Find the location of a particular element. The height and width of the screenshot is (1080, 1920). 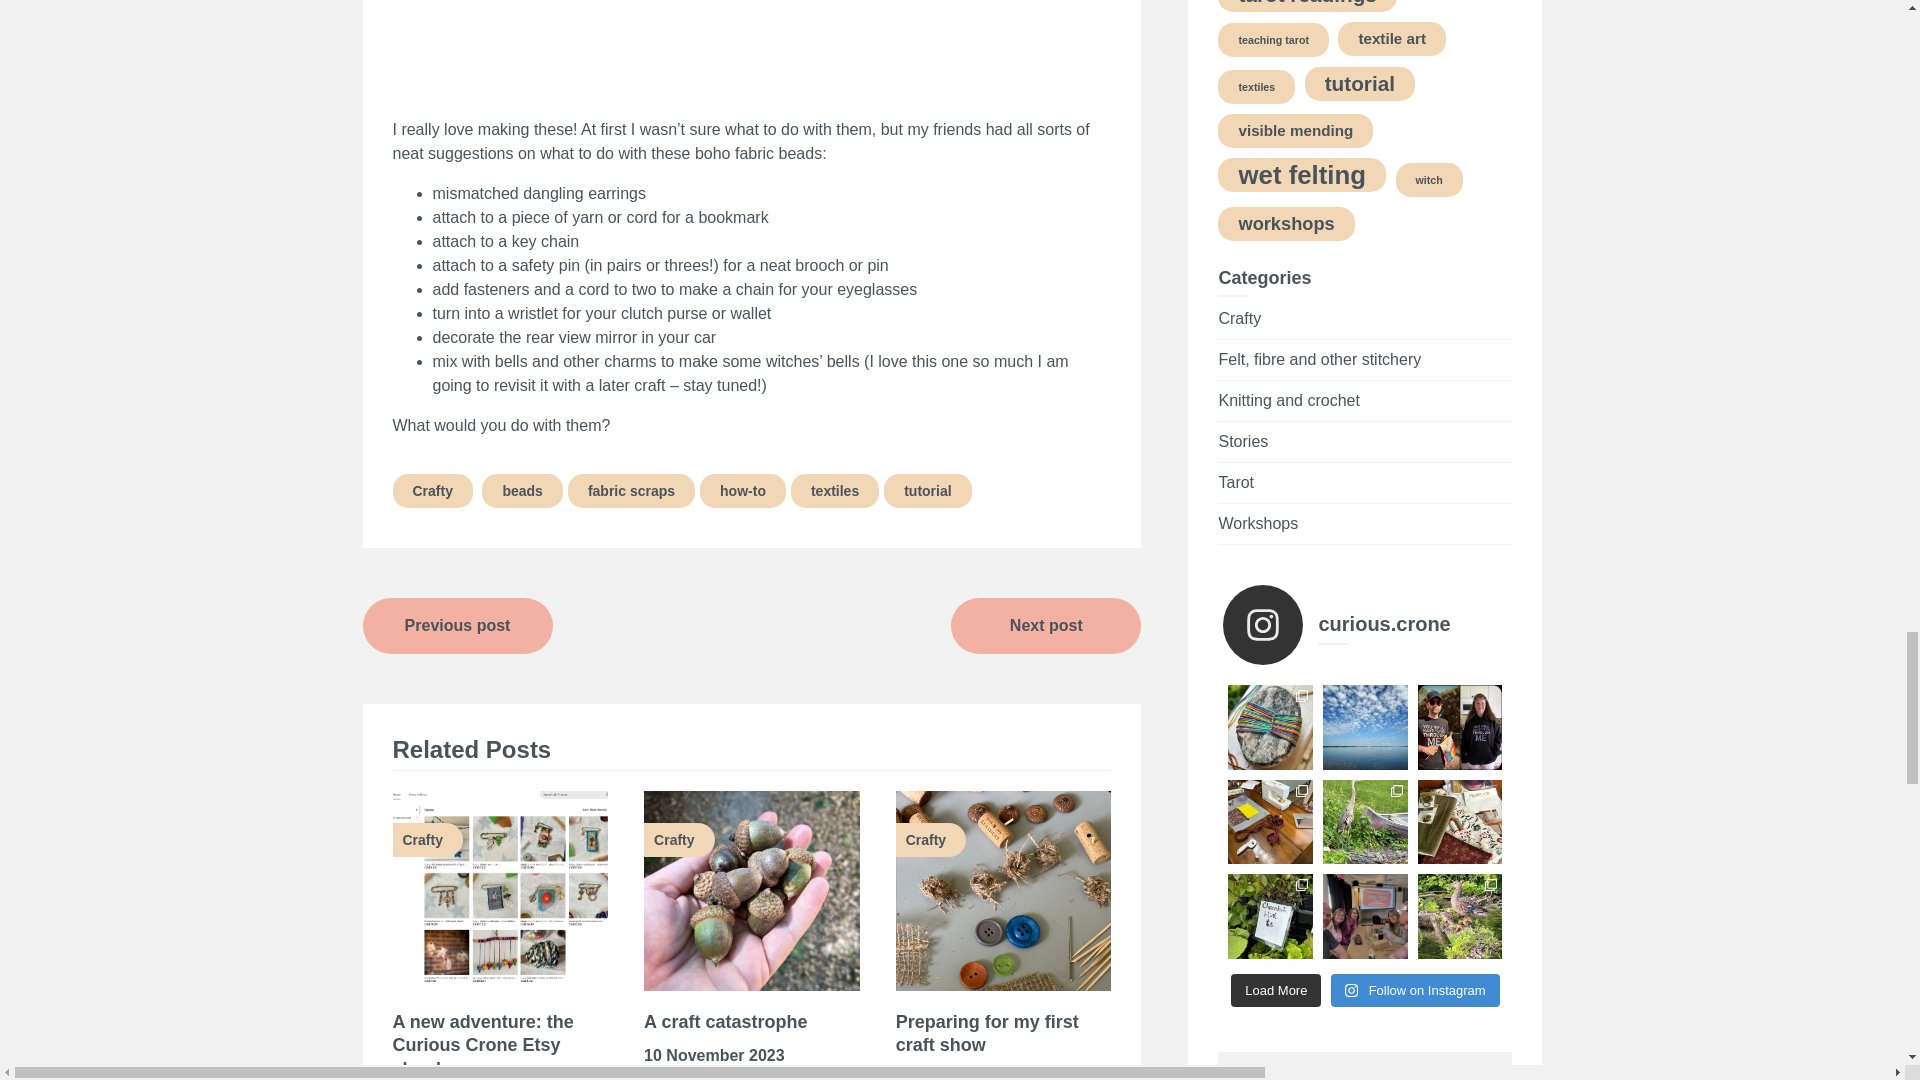

Crafty is located at coordinates (752, 890).